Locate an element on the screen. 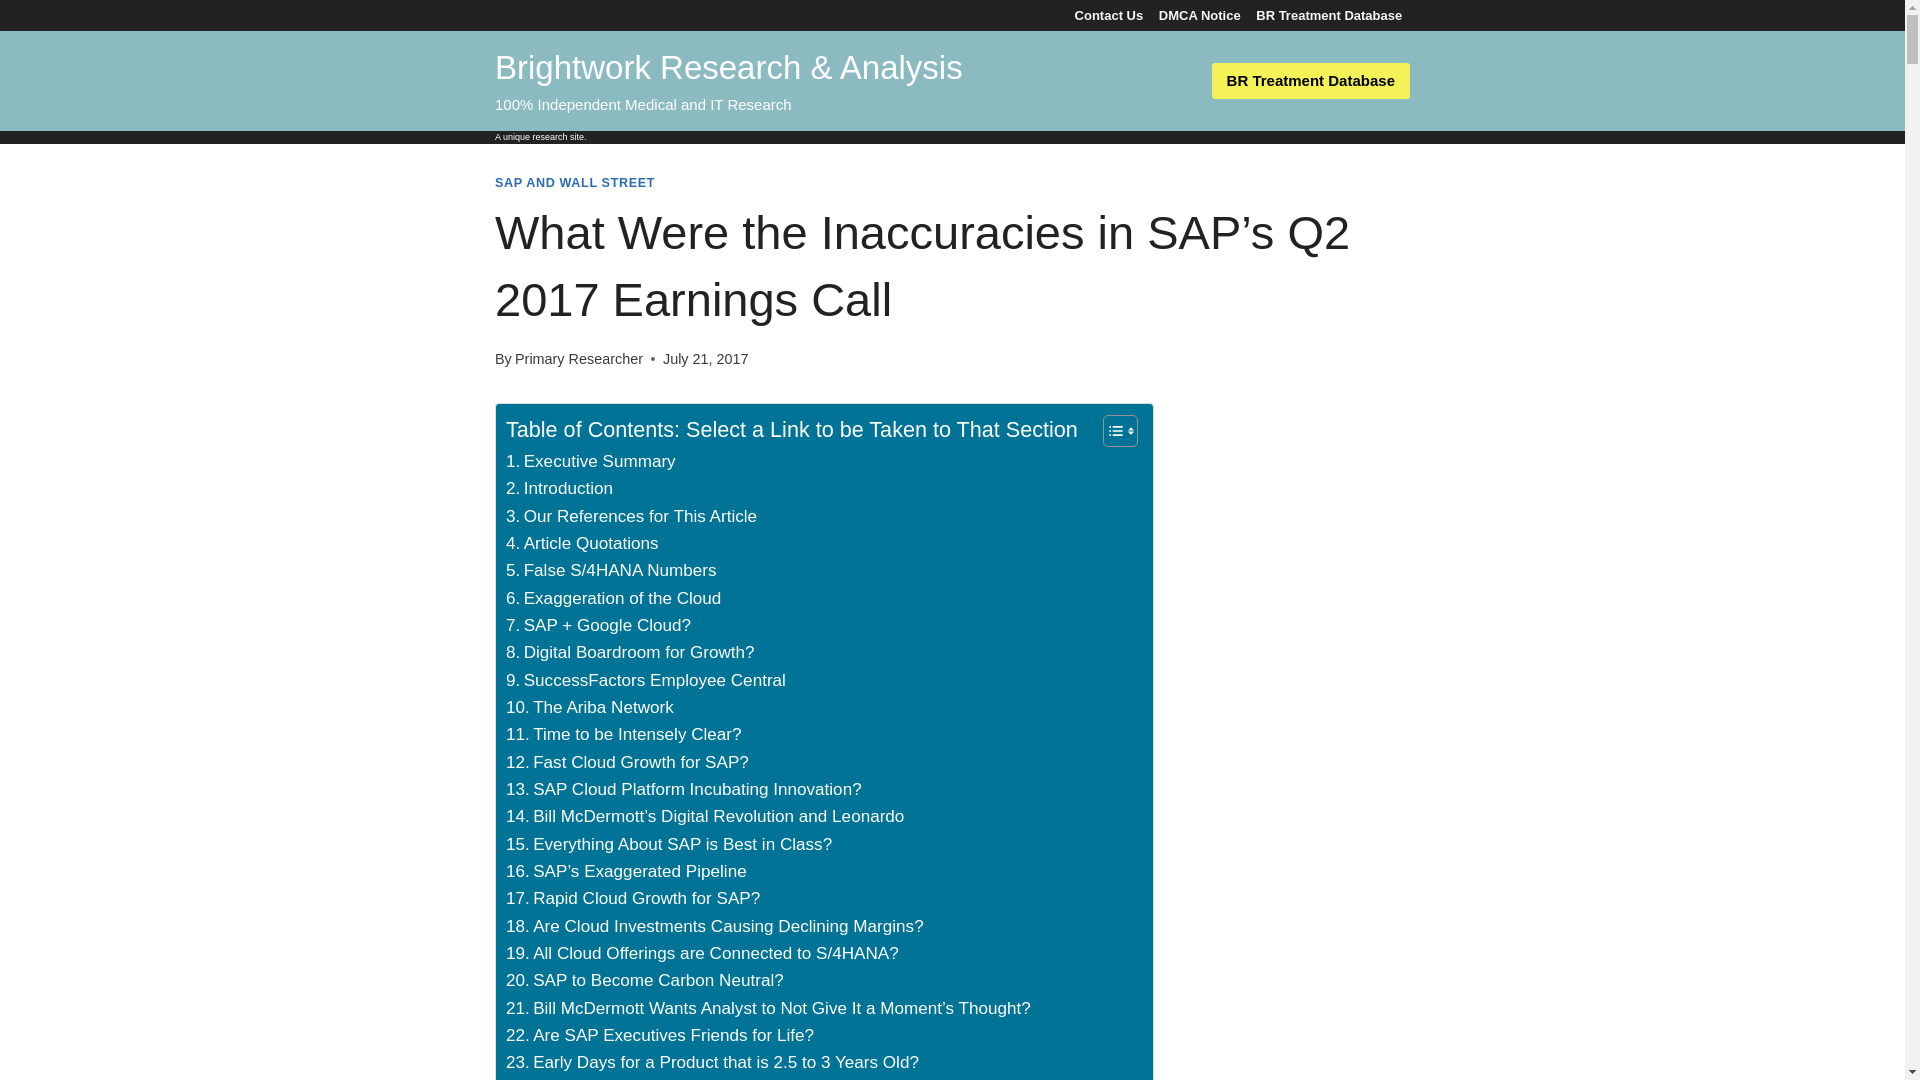 The width and height of the screenshot is (1920, 1080). Are SAP Executives Friends for Life? is located at coordinates (660, 1034).